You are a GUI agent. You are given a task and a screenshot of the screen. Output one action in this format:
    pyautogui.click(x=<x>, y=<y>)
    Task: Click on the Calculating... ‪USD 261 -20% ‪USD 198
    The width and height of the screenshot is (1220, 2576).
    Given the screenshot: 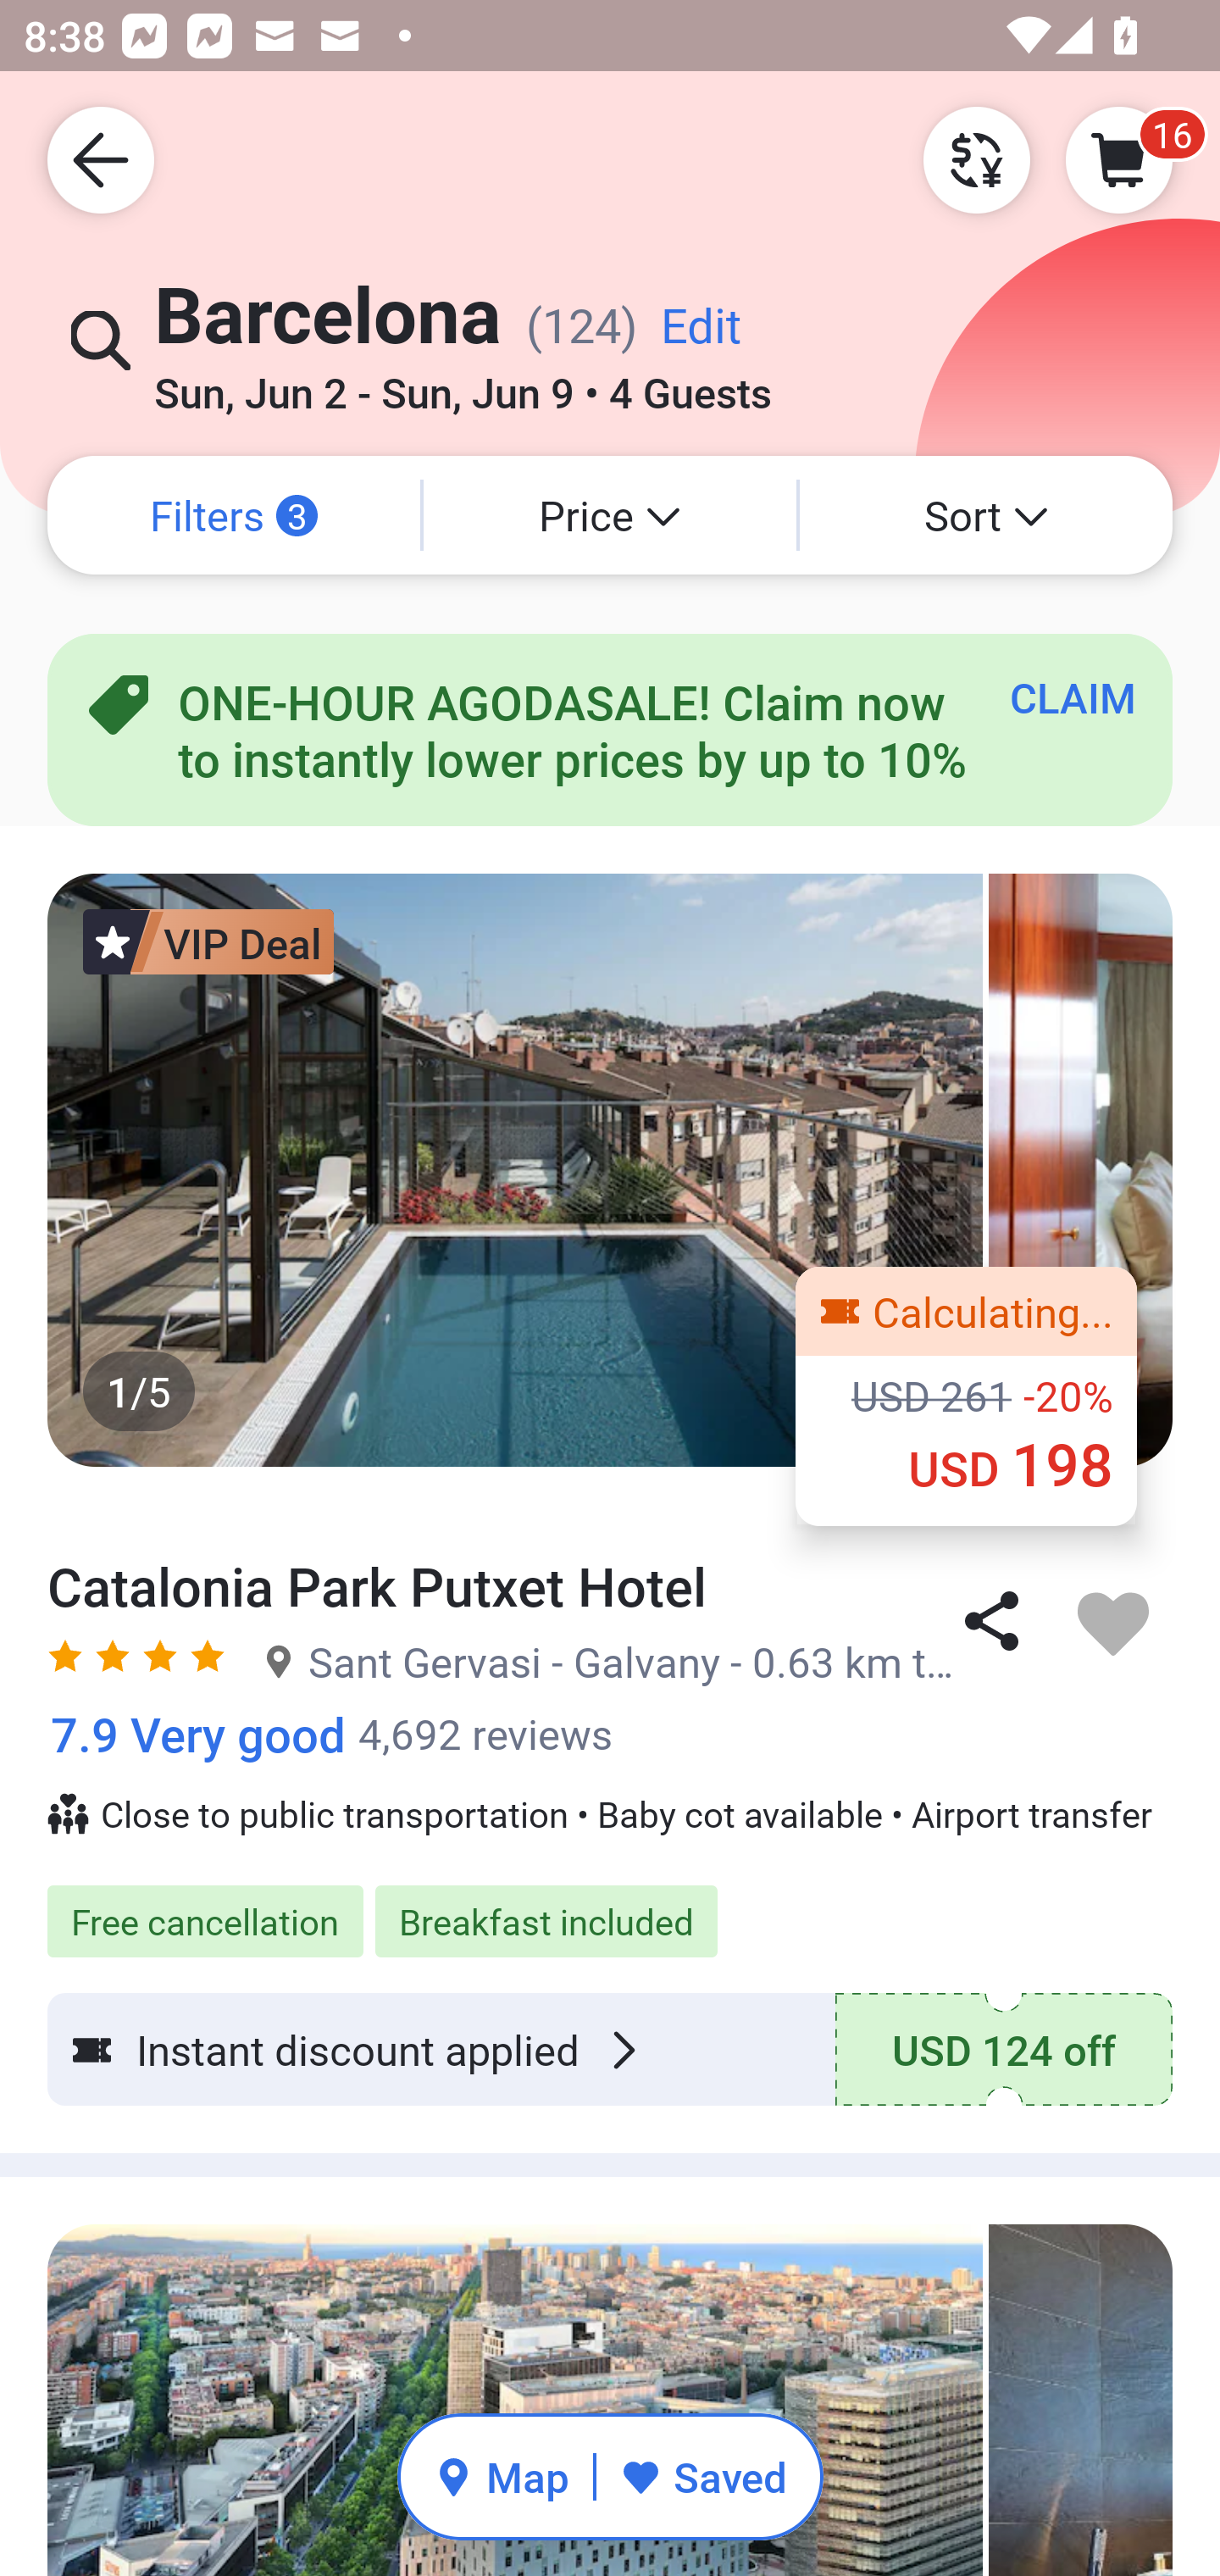 What is the action you would take?
    pyautogui.click(x=966, y=1396)
    